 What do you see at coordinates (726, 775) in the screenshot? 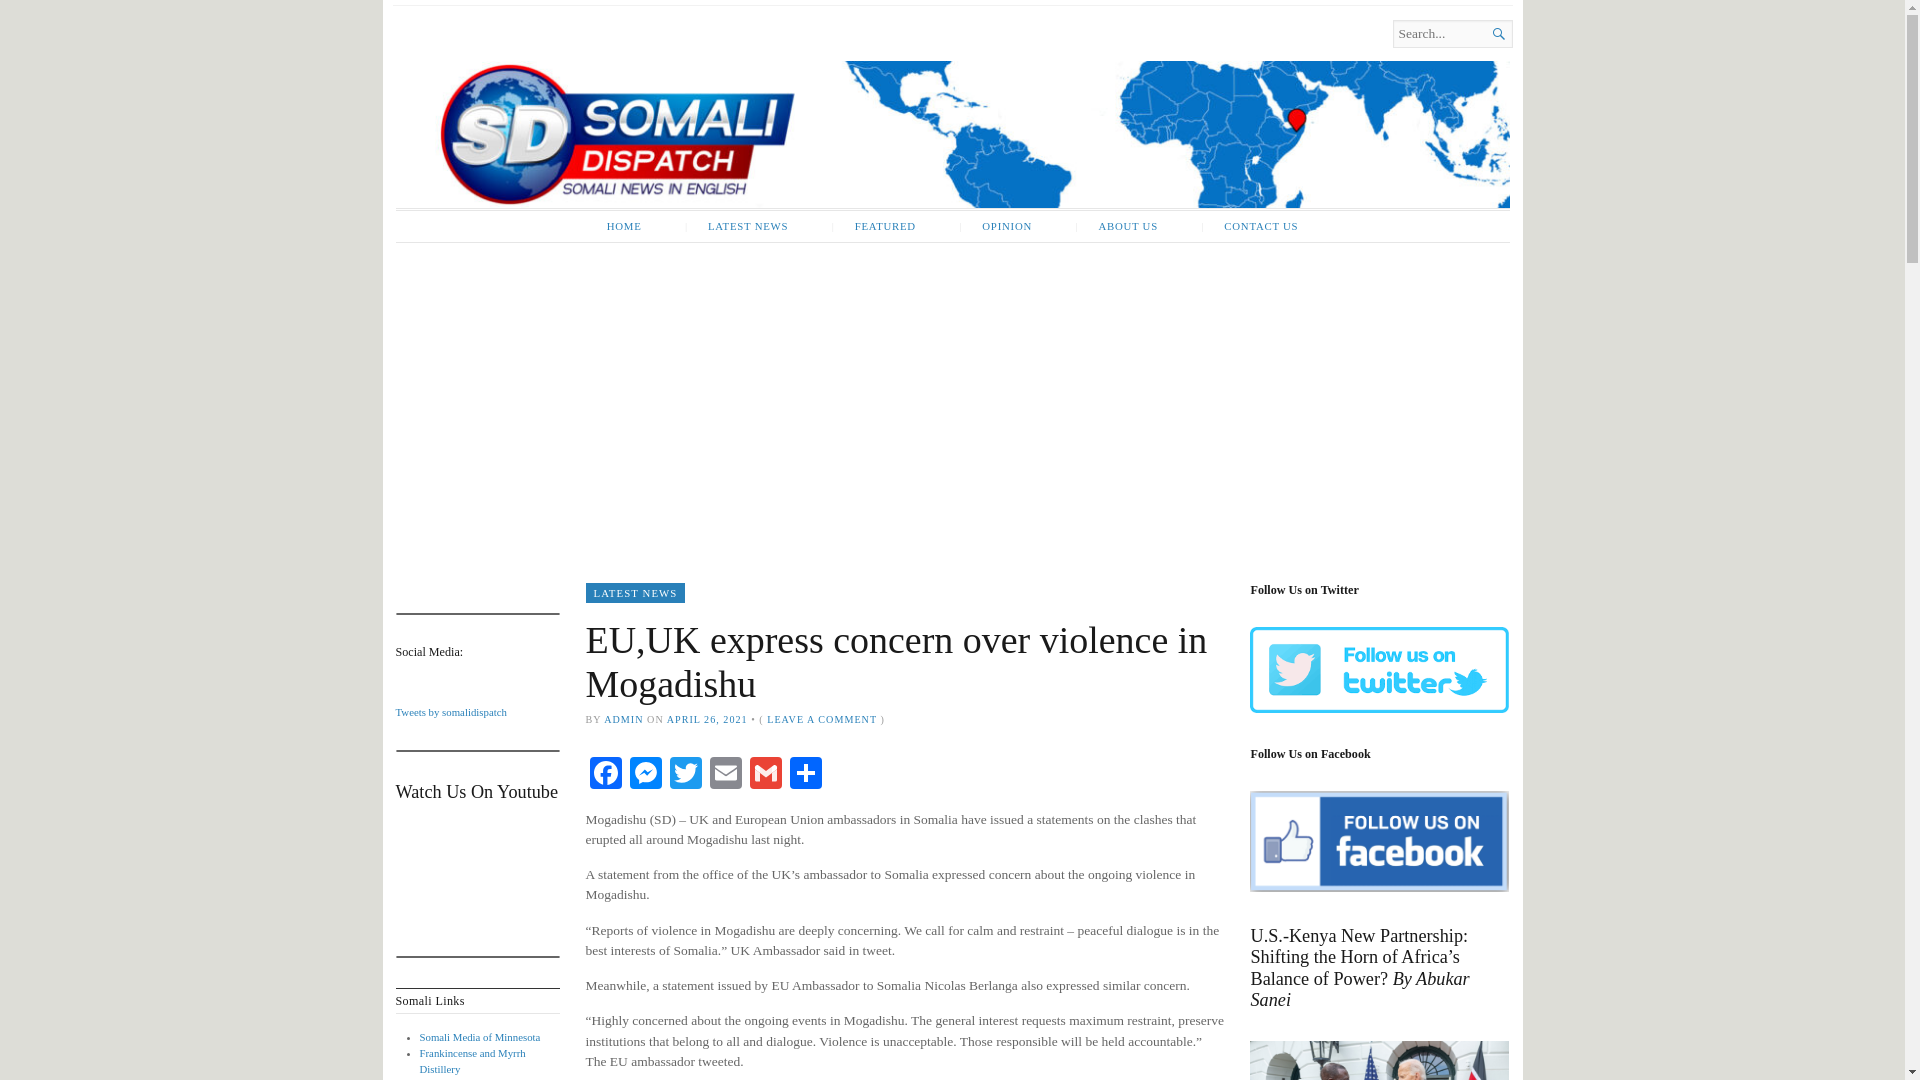
I see `Email` at bounding box center [726, 775].